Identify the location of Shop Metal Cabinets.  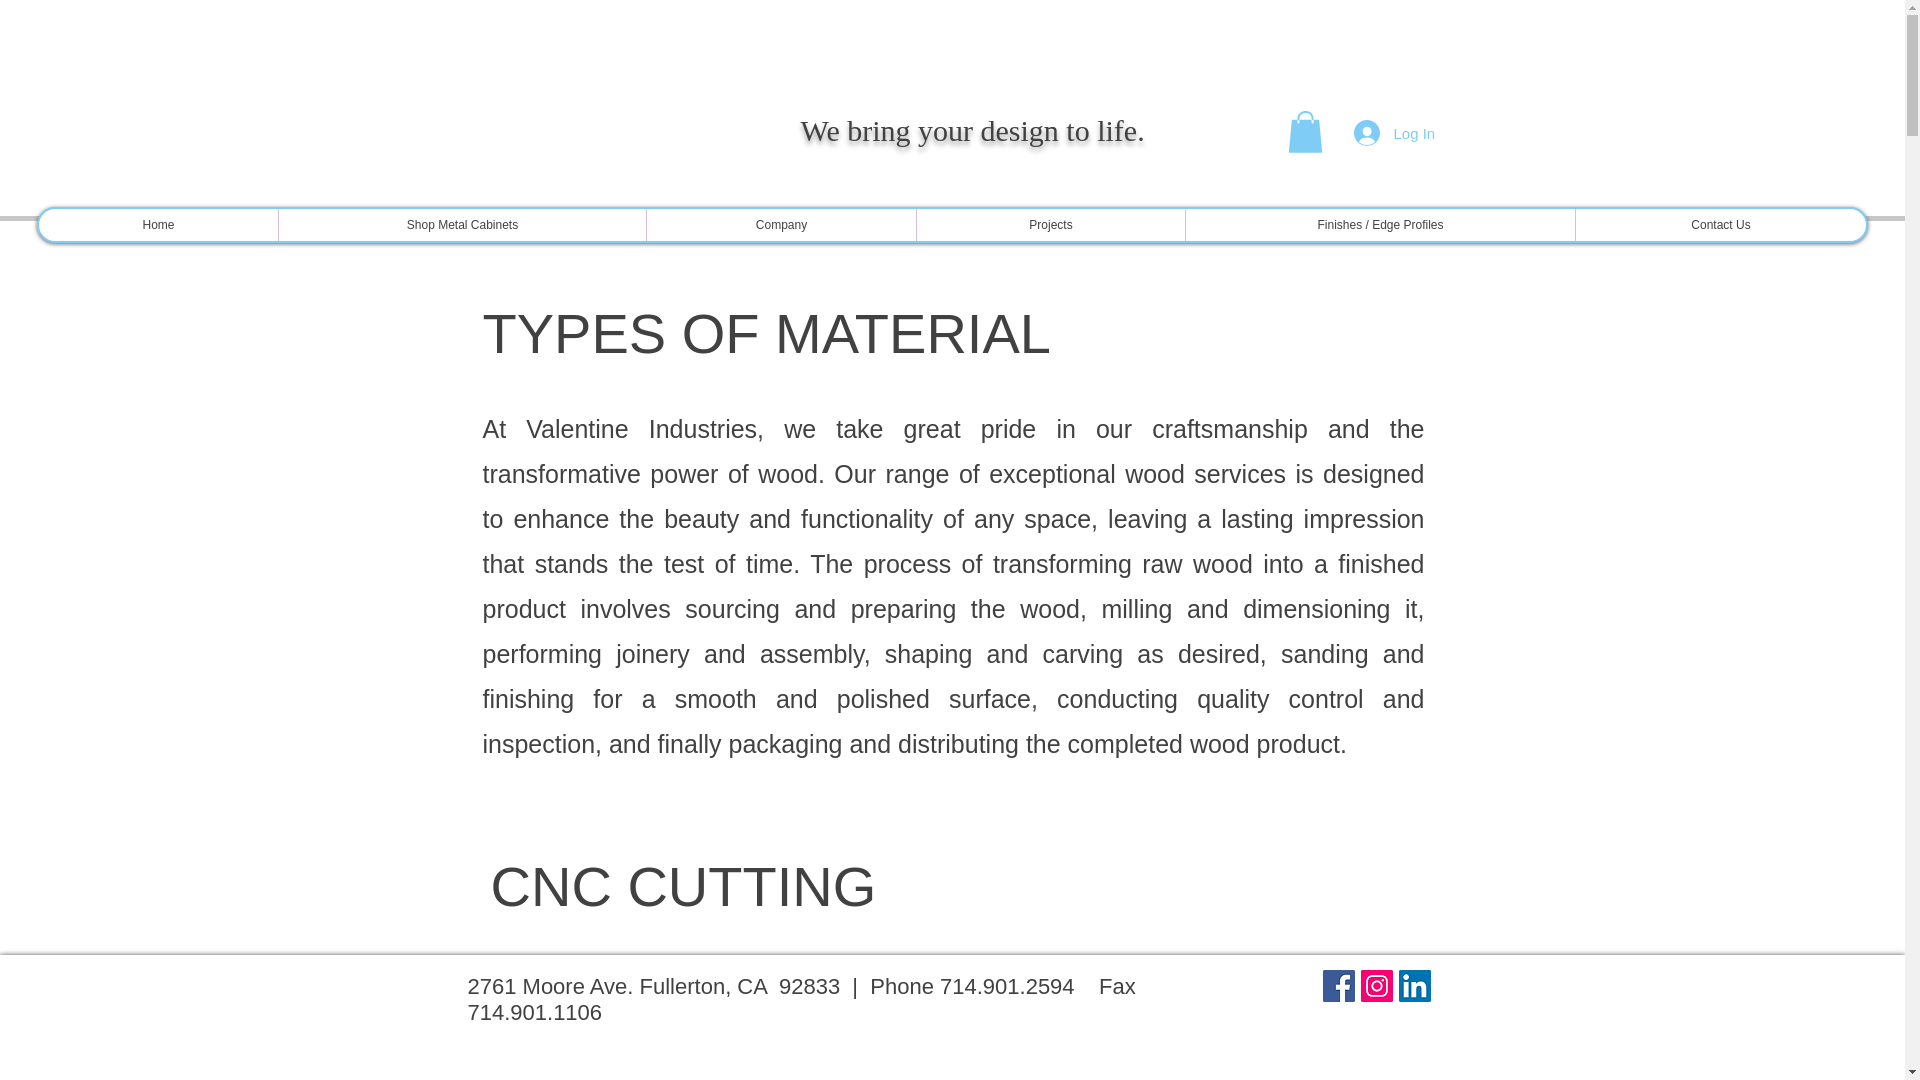
(462, 224).